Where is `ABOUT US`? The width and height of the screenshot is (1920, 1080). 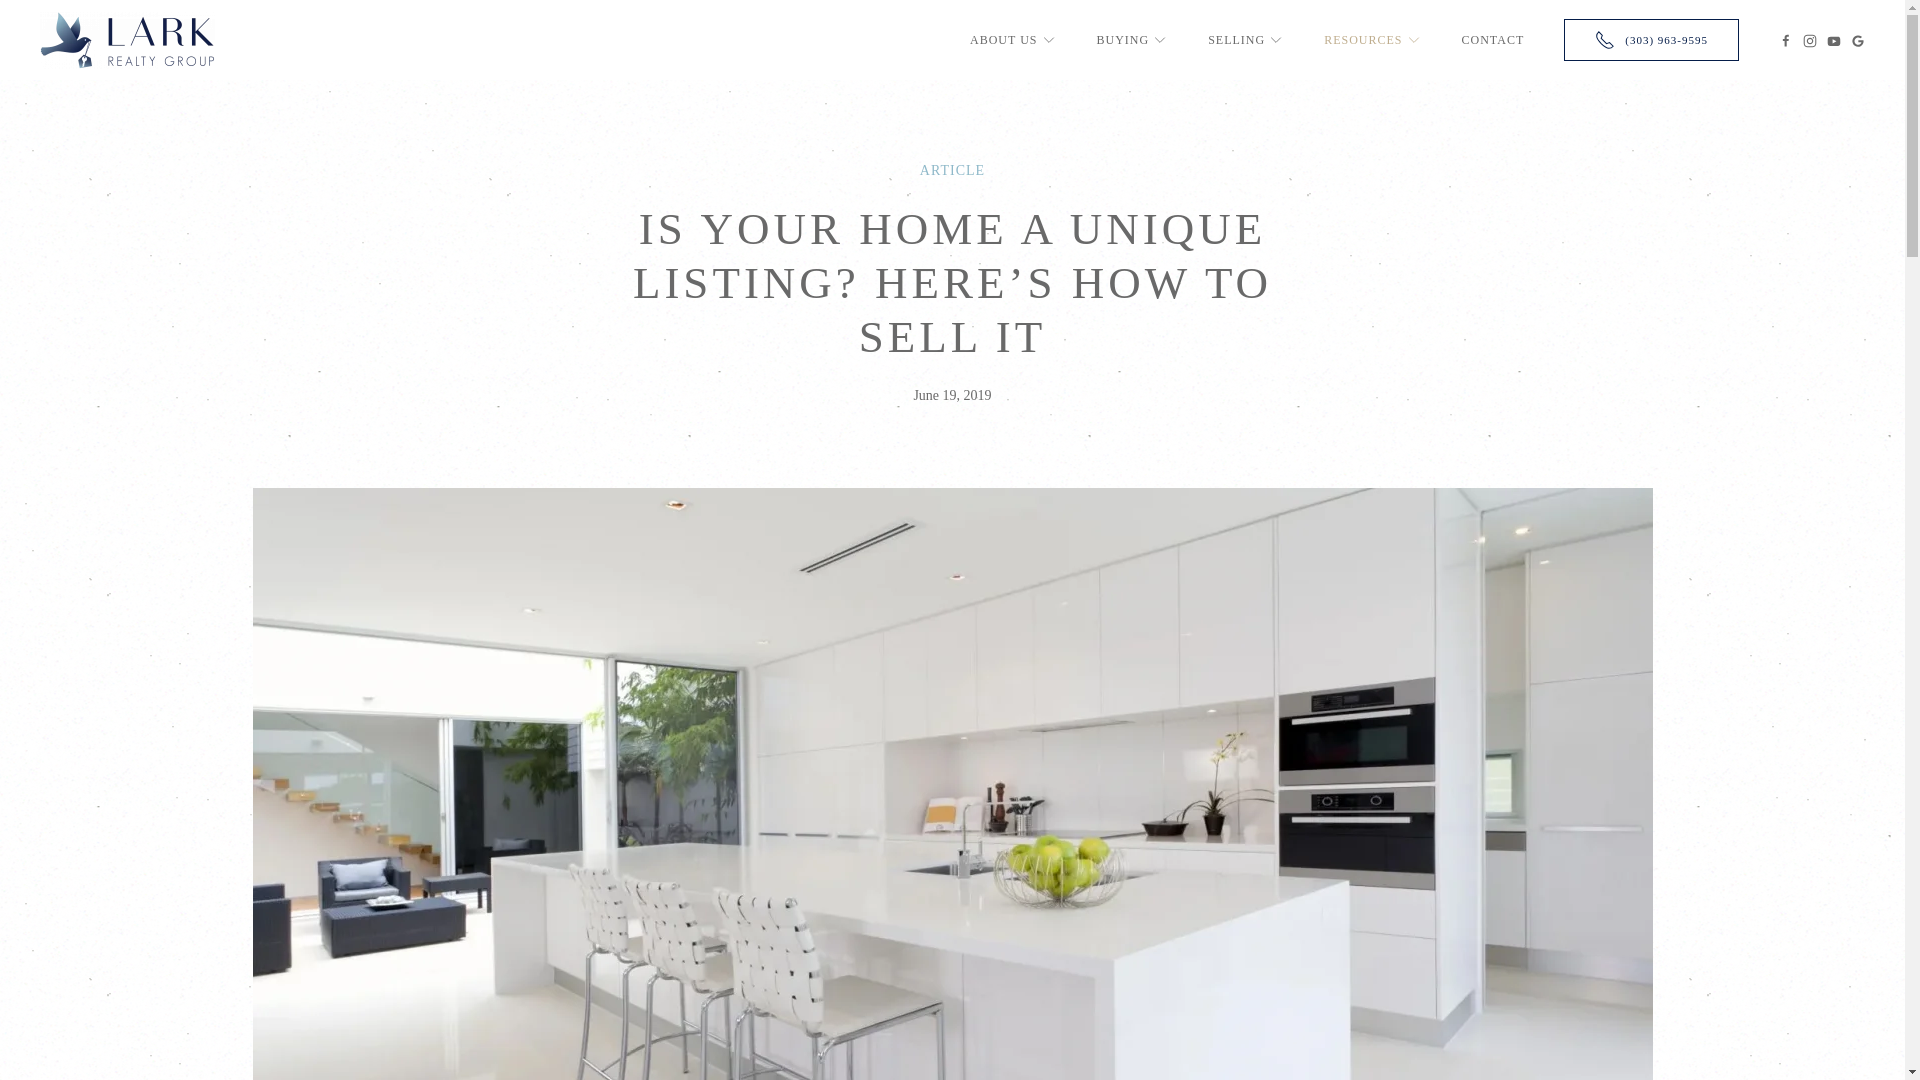
ABOUT US is located at coordinates (1012, 40).